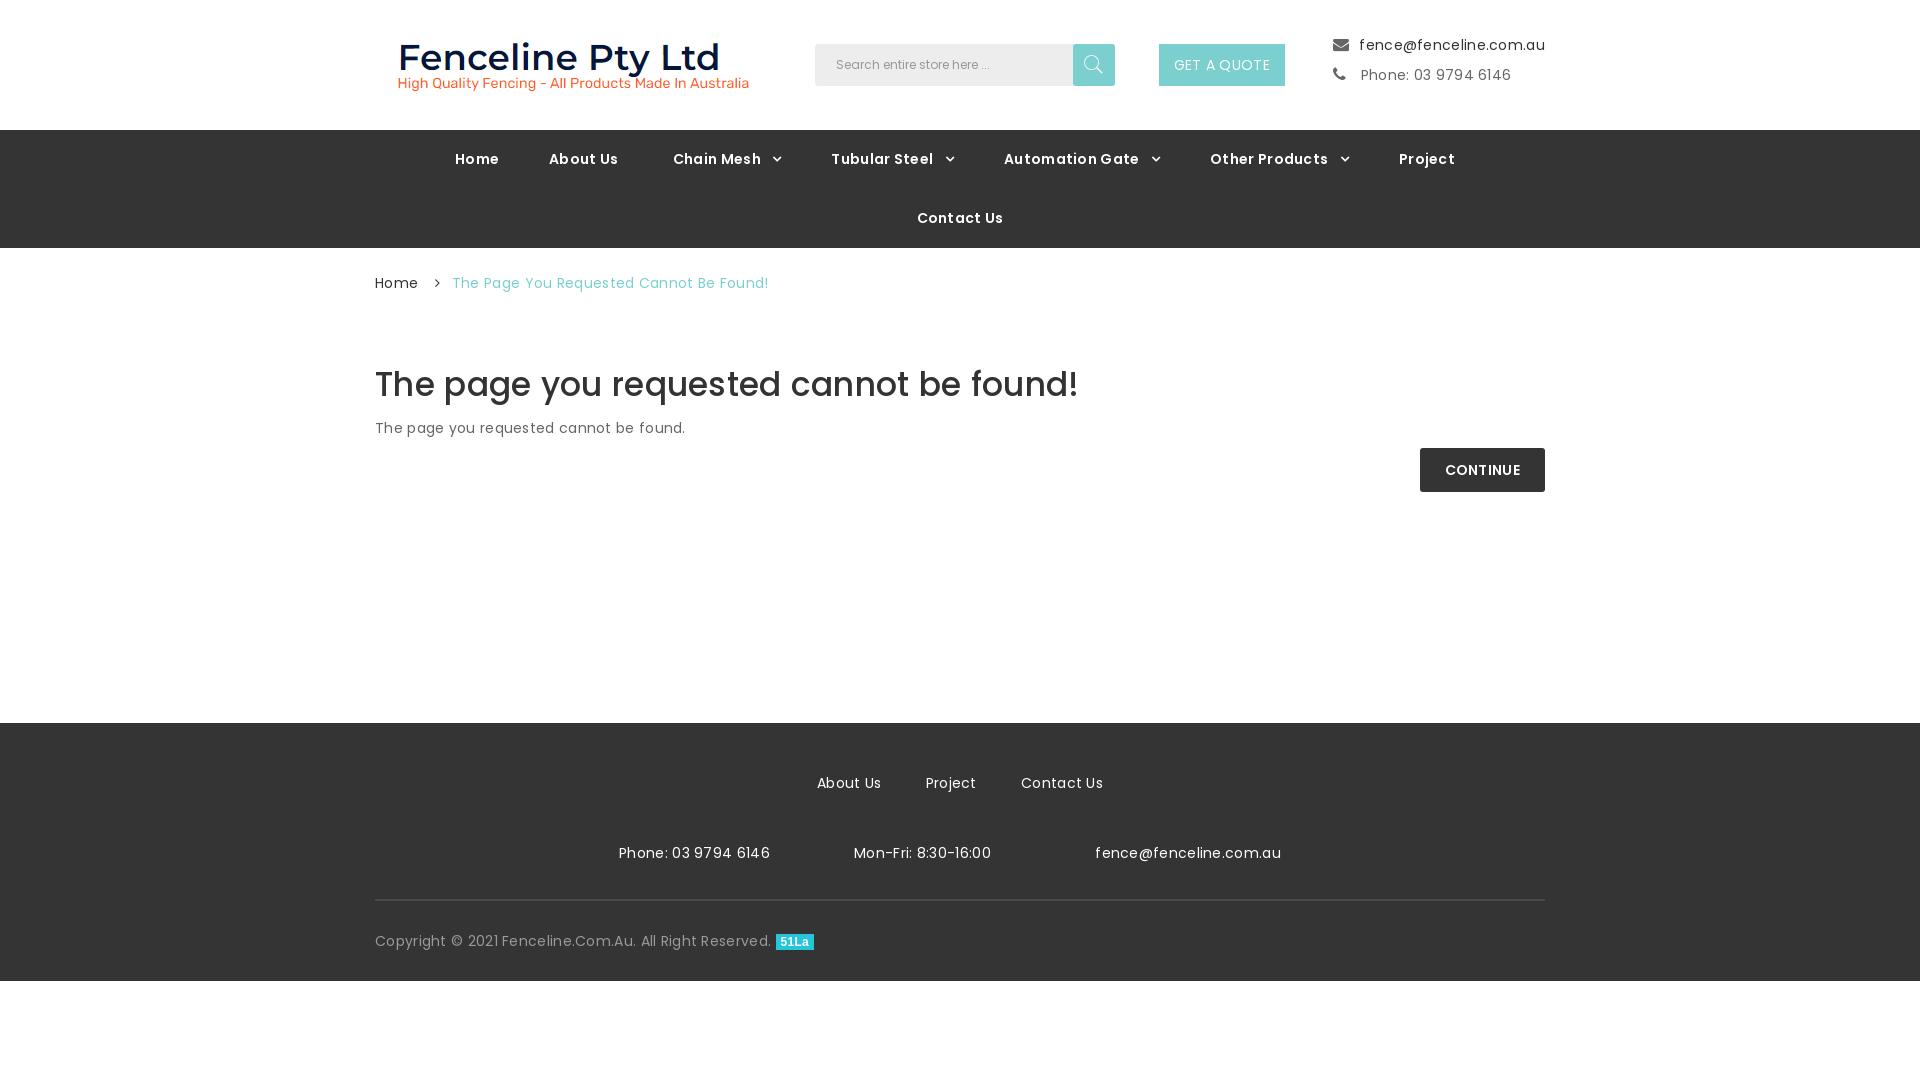 This screenshot has height=1080, width=1920. What do you see at coordinates (570, 62) in the screenshot?
I see `Fenceline.com.au` at bounding box center [570, 62].